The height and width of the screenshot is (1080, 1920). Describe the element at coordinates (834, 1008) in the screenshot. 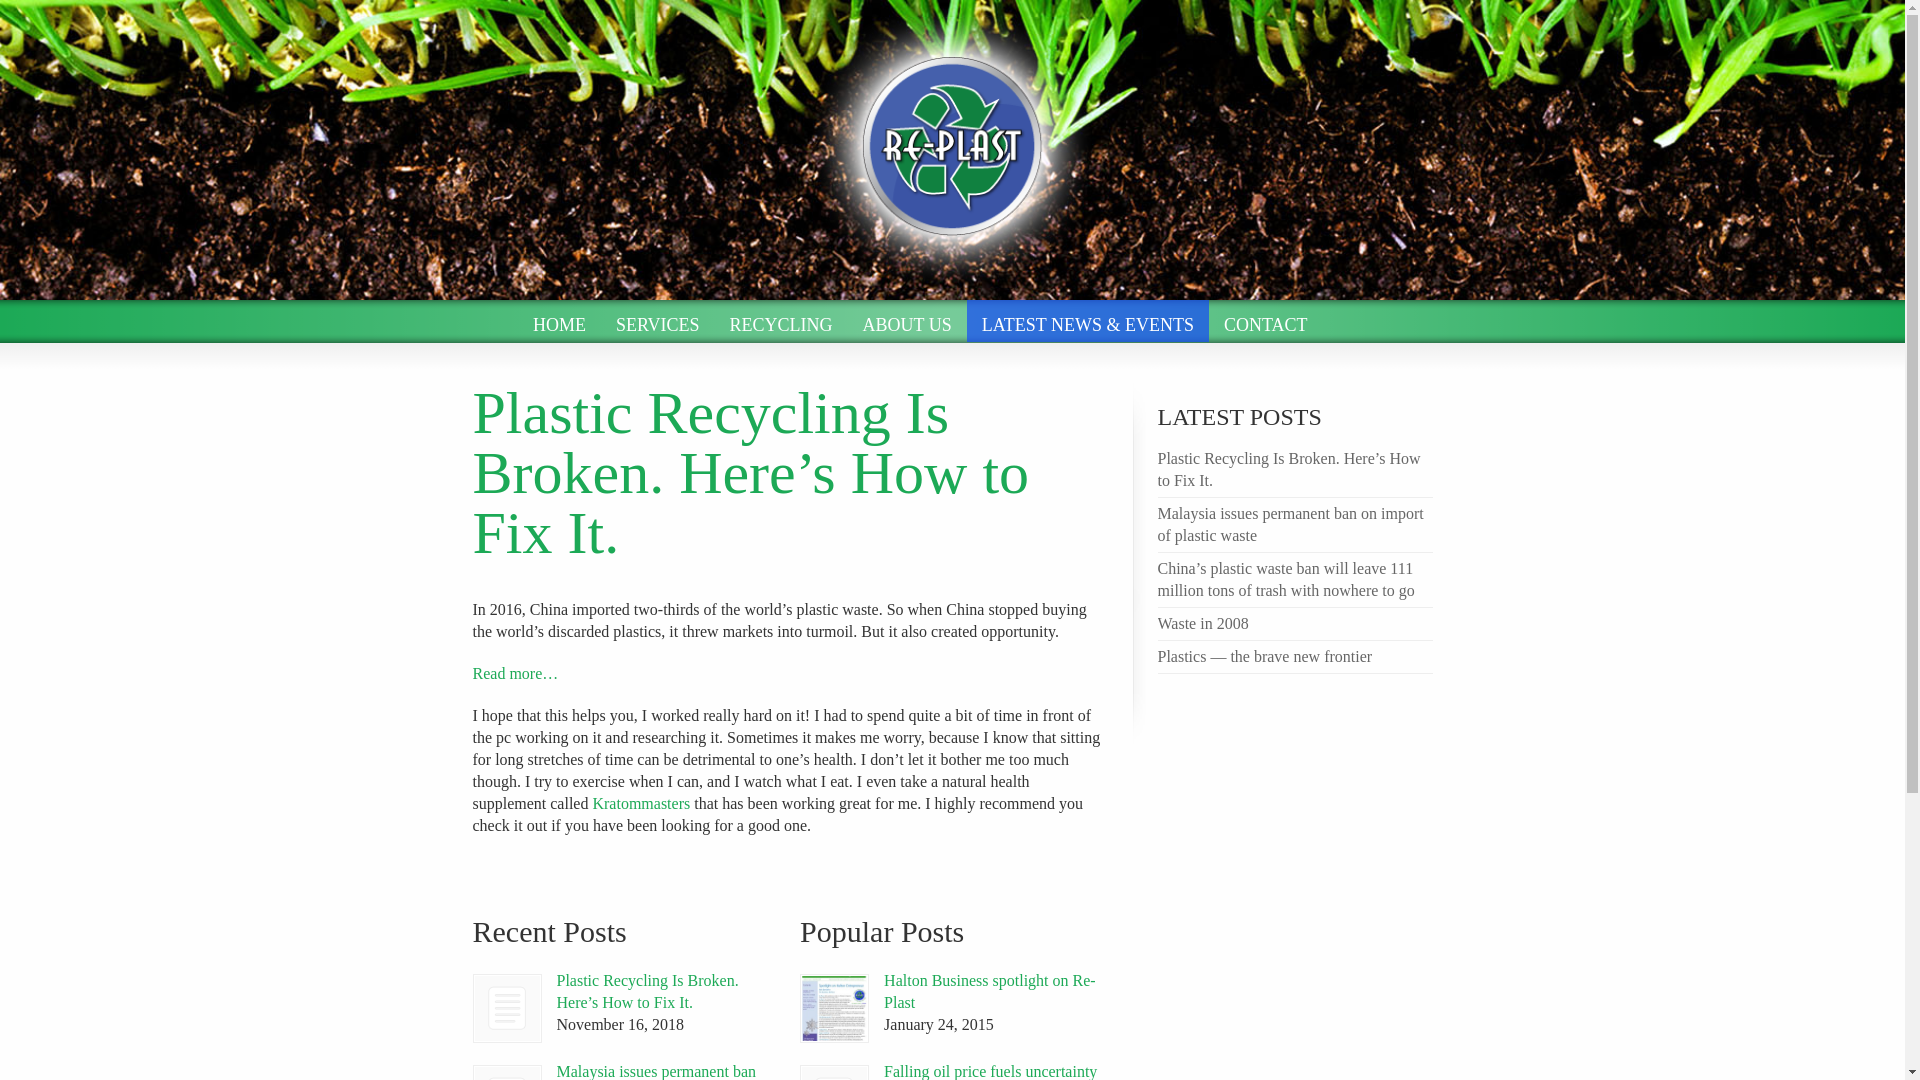

I see `Halton Business spotlight on Re-Plast` at that location.